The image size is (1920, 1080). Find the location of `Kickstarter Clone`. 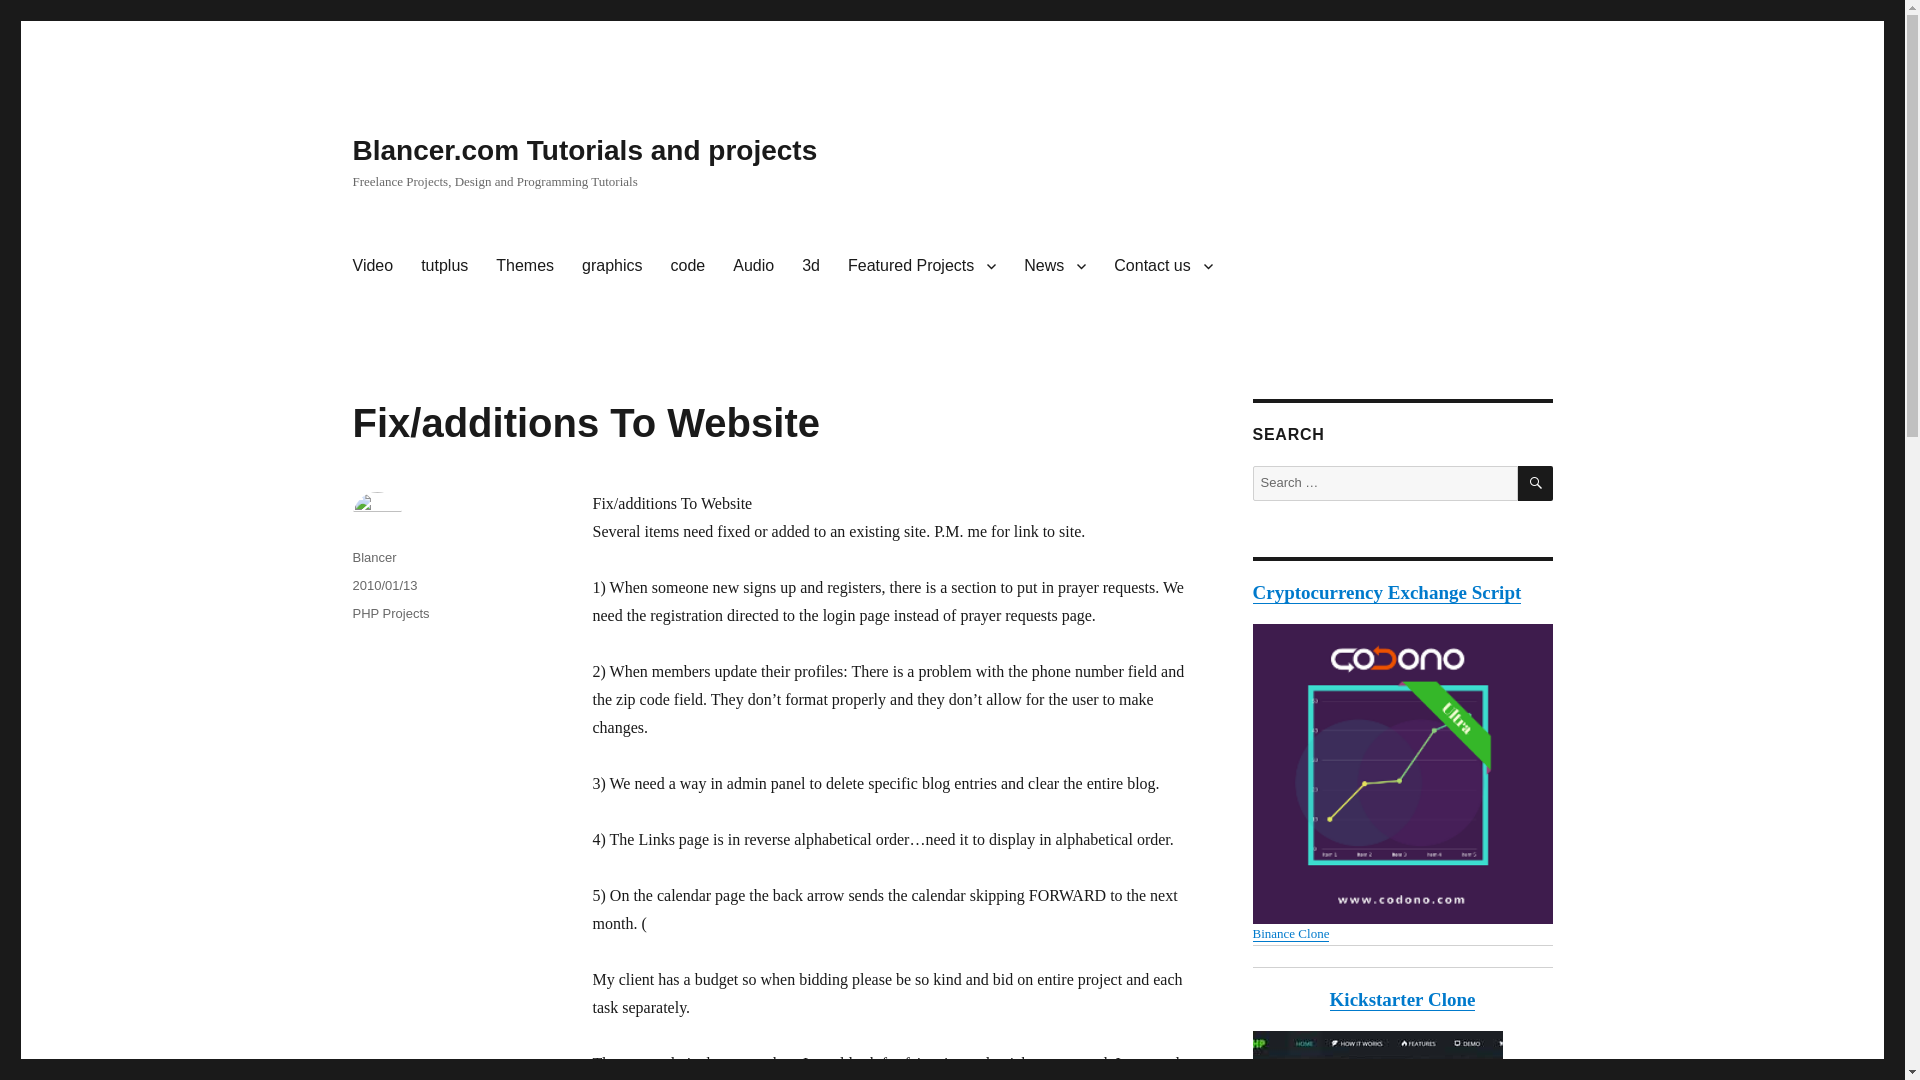

Kickstarter Clone is located at coordinates (1401, 1056).